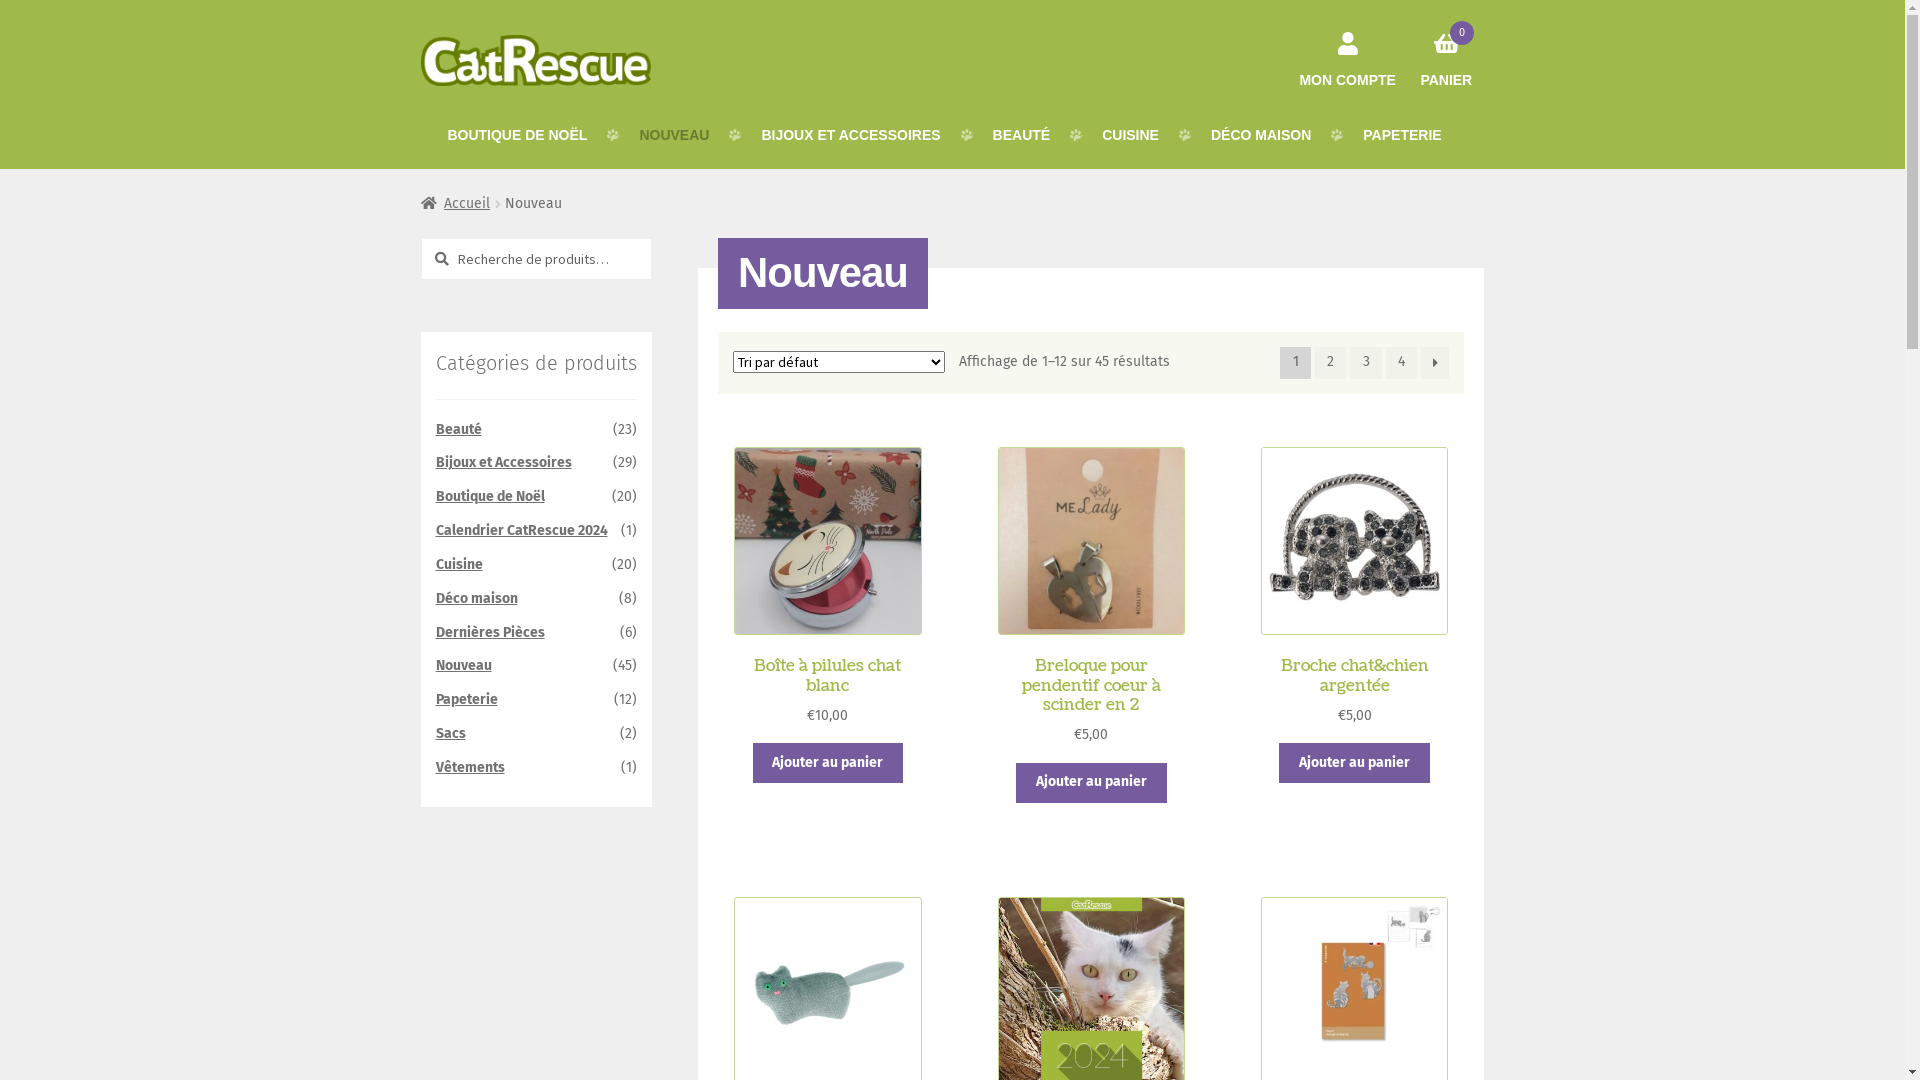 The width and height of the screenshot is (1920, 1080). What do you see at coordinates (1366, 363) in the screenshot?
I see `3` at bounding box center [1366, 363].